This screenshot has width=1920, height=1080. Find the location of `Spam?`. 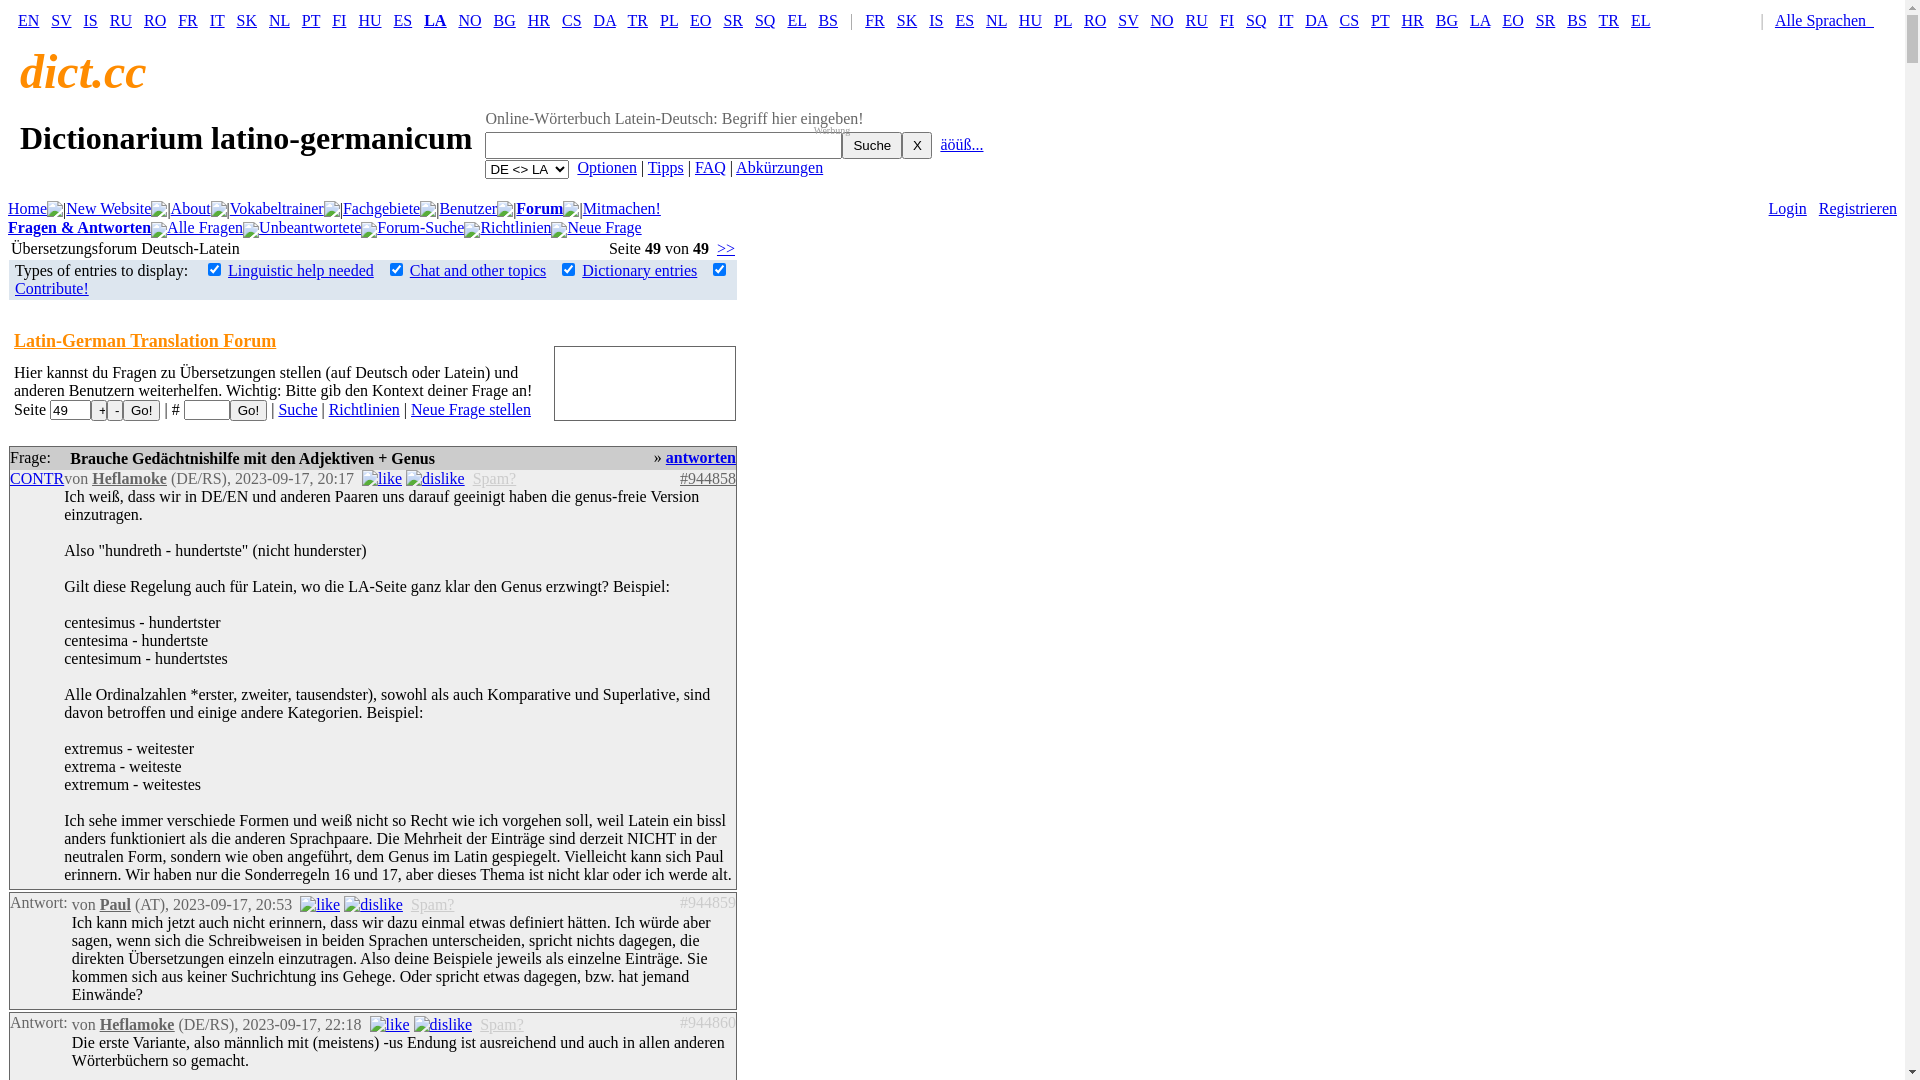

Spam? is located at coordinates (502, 1024).